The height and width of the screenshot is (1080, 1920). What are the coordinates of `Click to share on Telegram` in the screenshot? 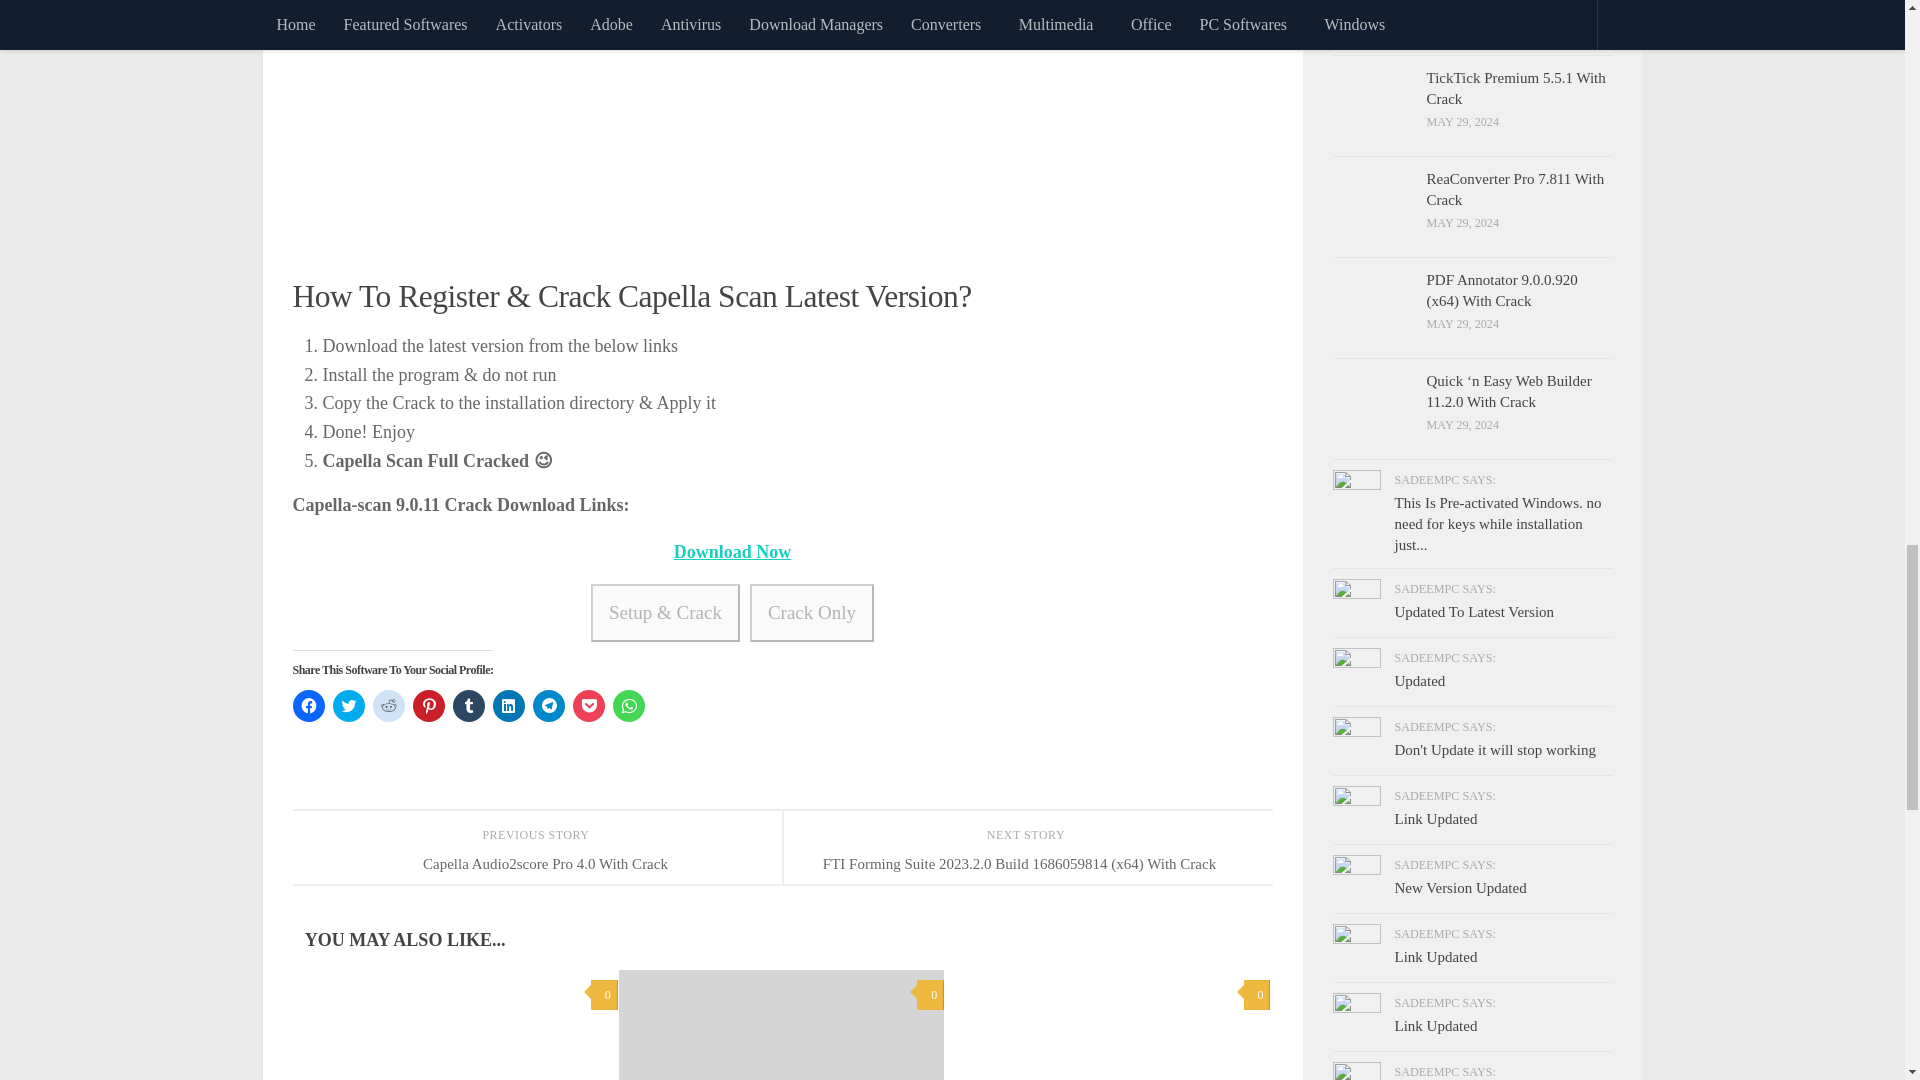 It's located at (548, 706).